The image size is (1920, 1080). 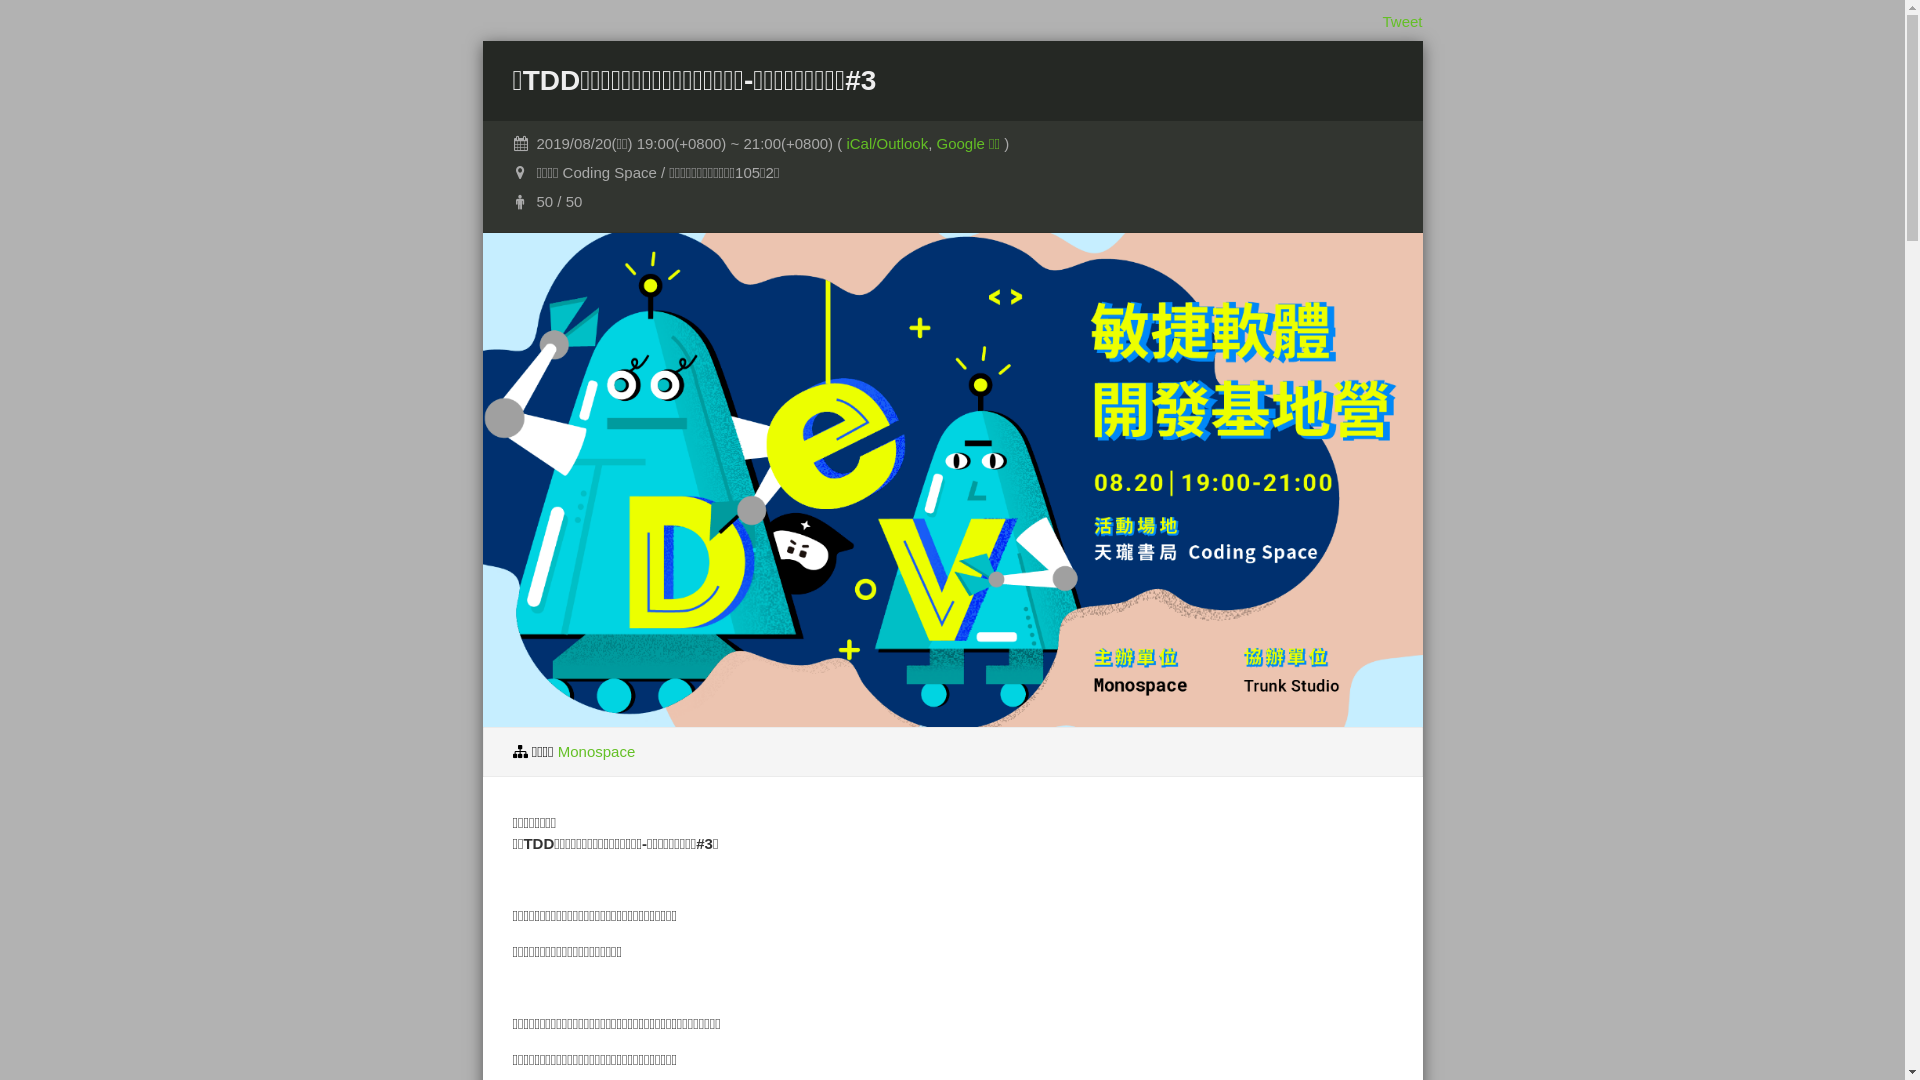 I want to click on Tweet, so click(x=1402, y=22).